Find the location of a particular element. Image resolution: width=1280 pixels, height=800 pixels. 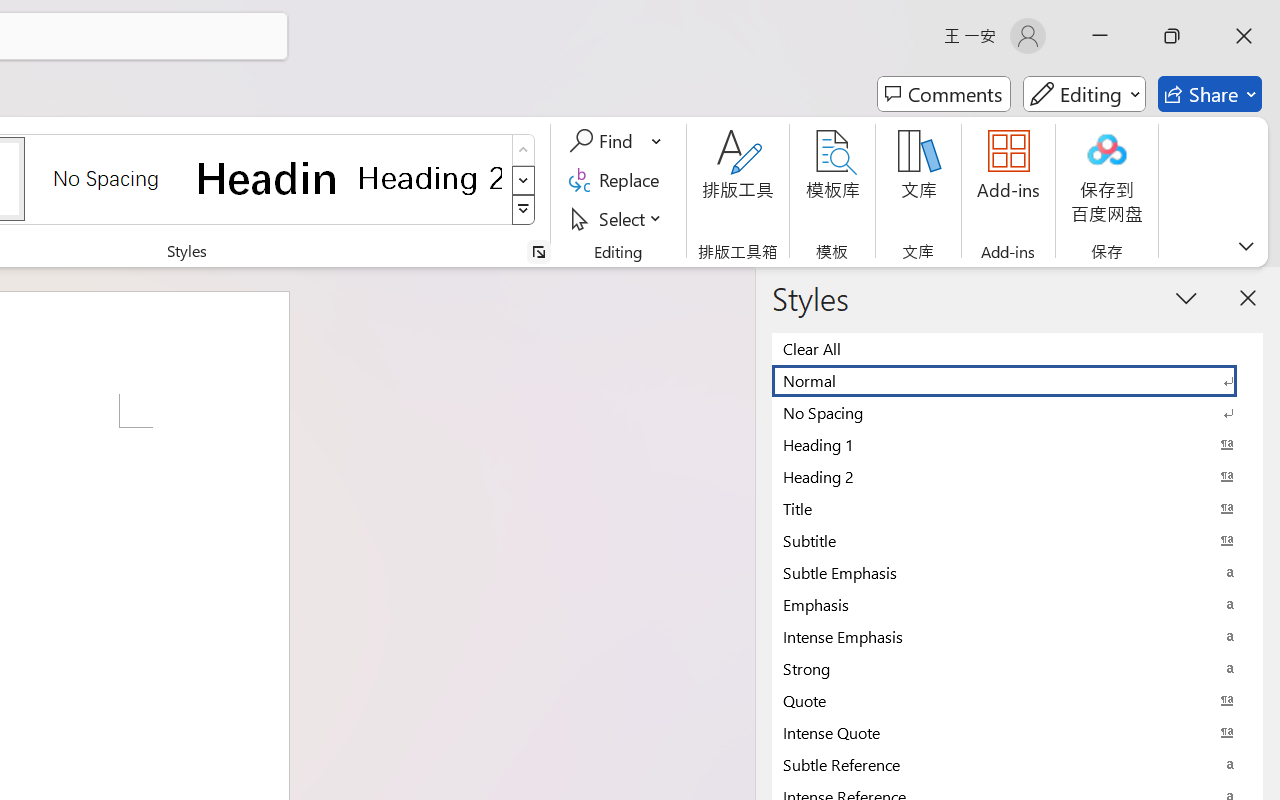

Styles... is located at coordinates (538, 252).